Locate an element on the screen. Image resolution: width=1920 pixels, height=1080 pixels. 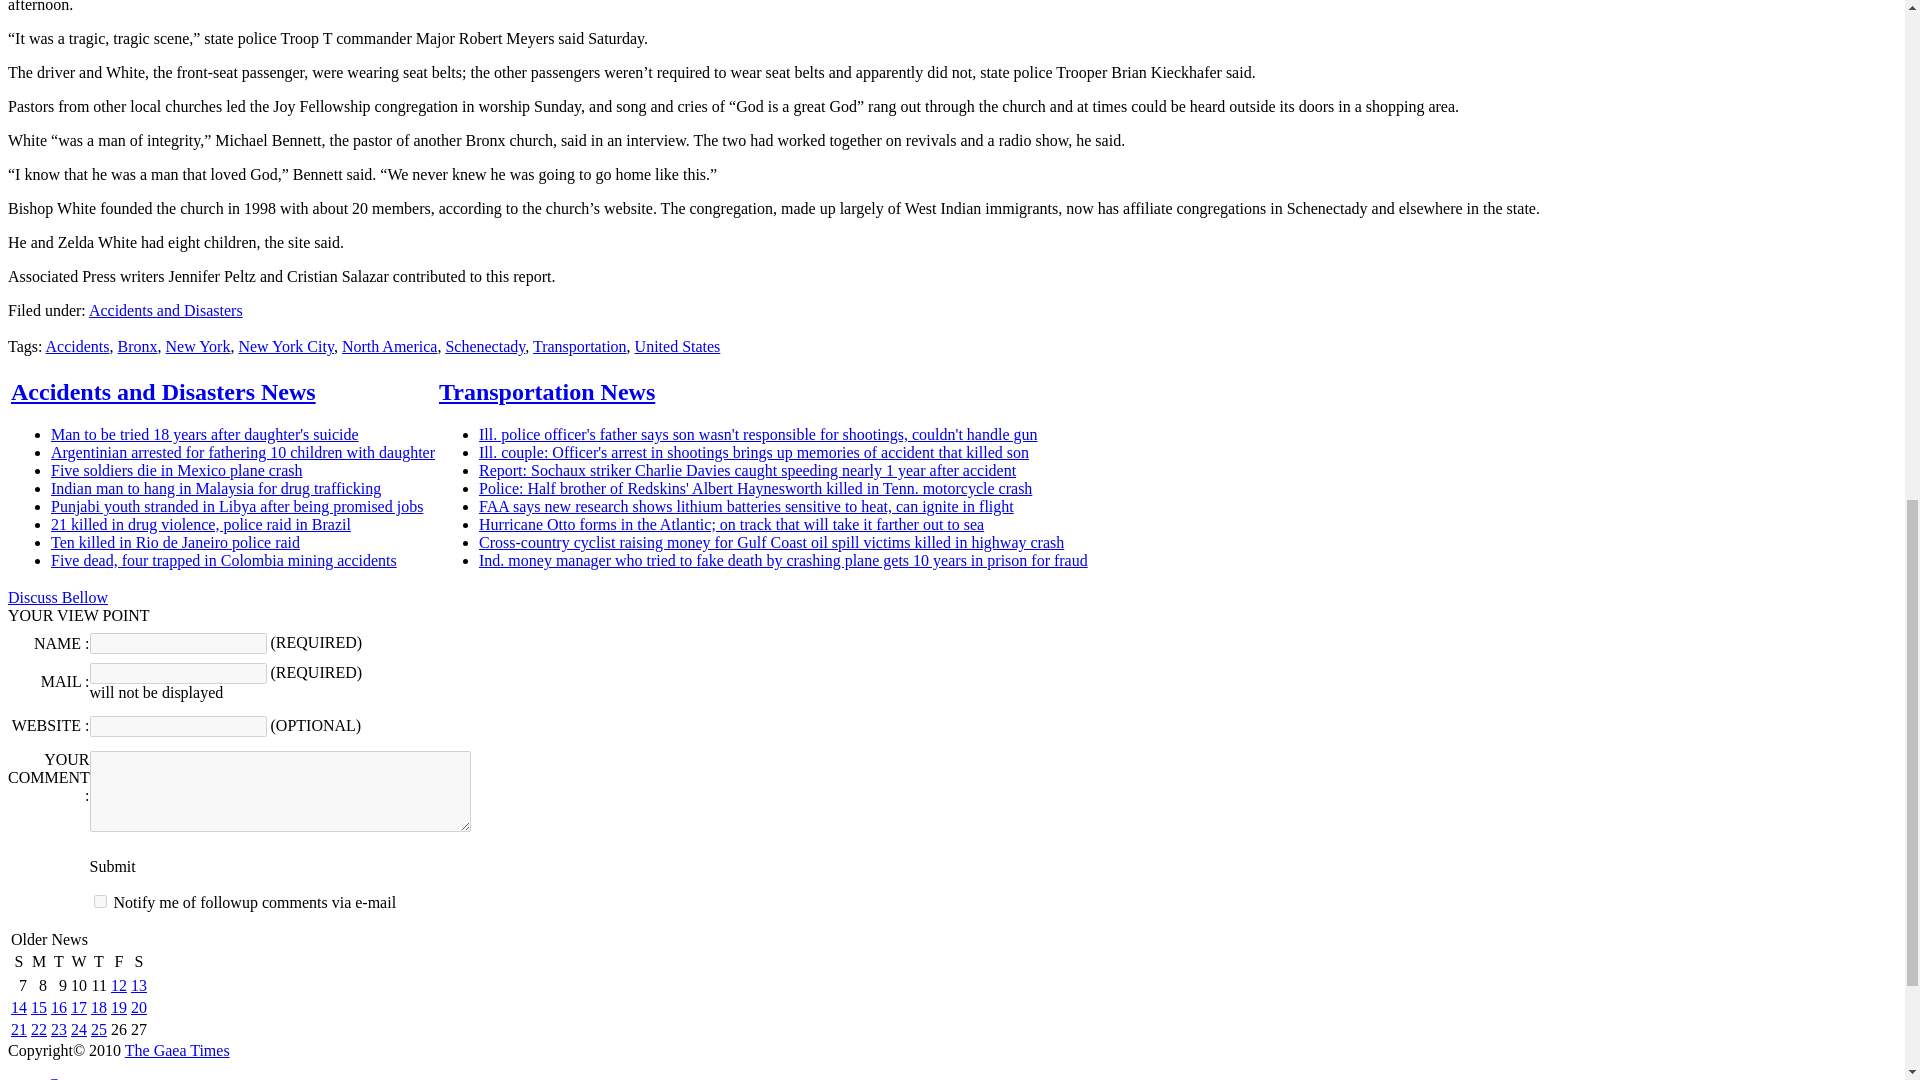
Accidents is located at coordinates (78, 346).